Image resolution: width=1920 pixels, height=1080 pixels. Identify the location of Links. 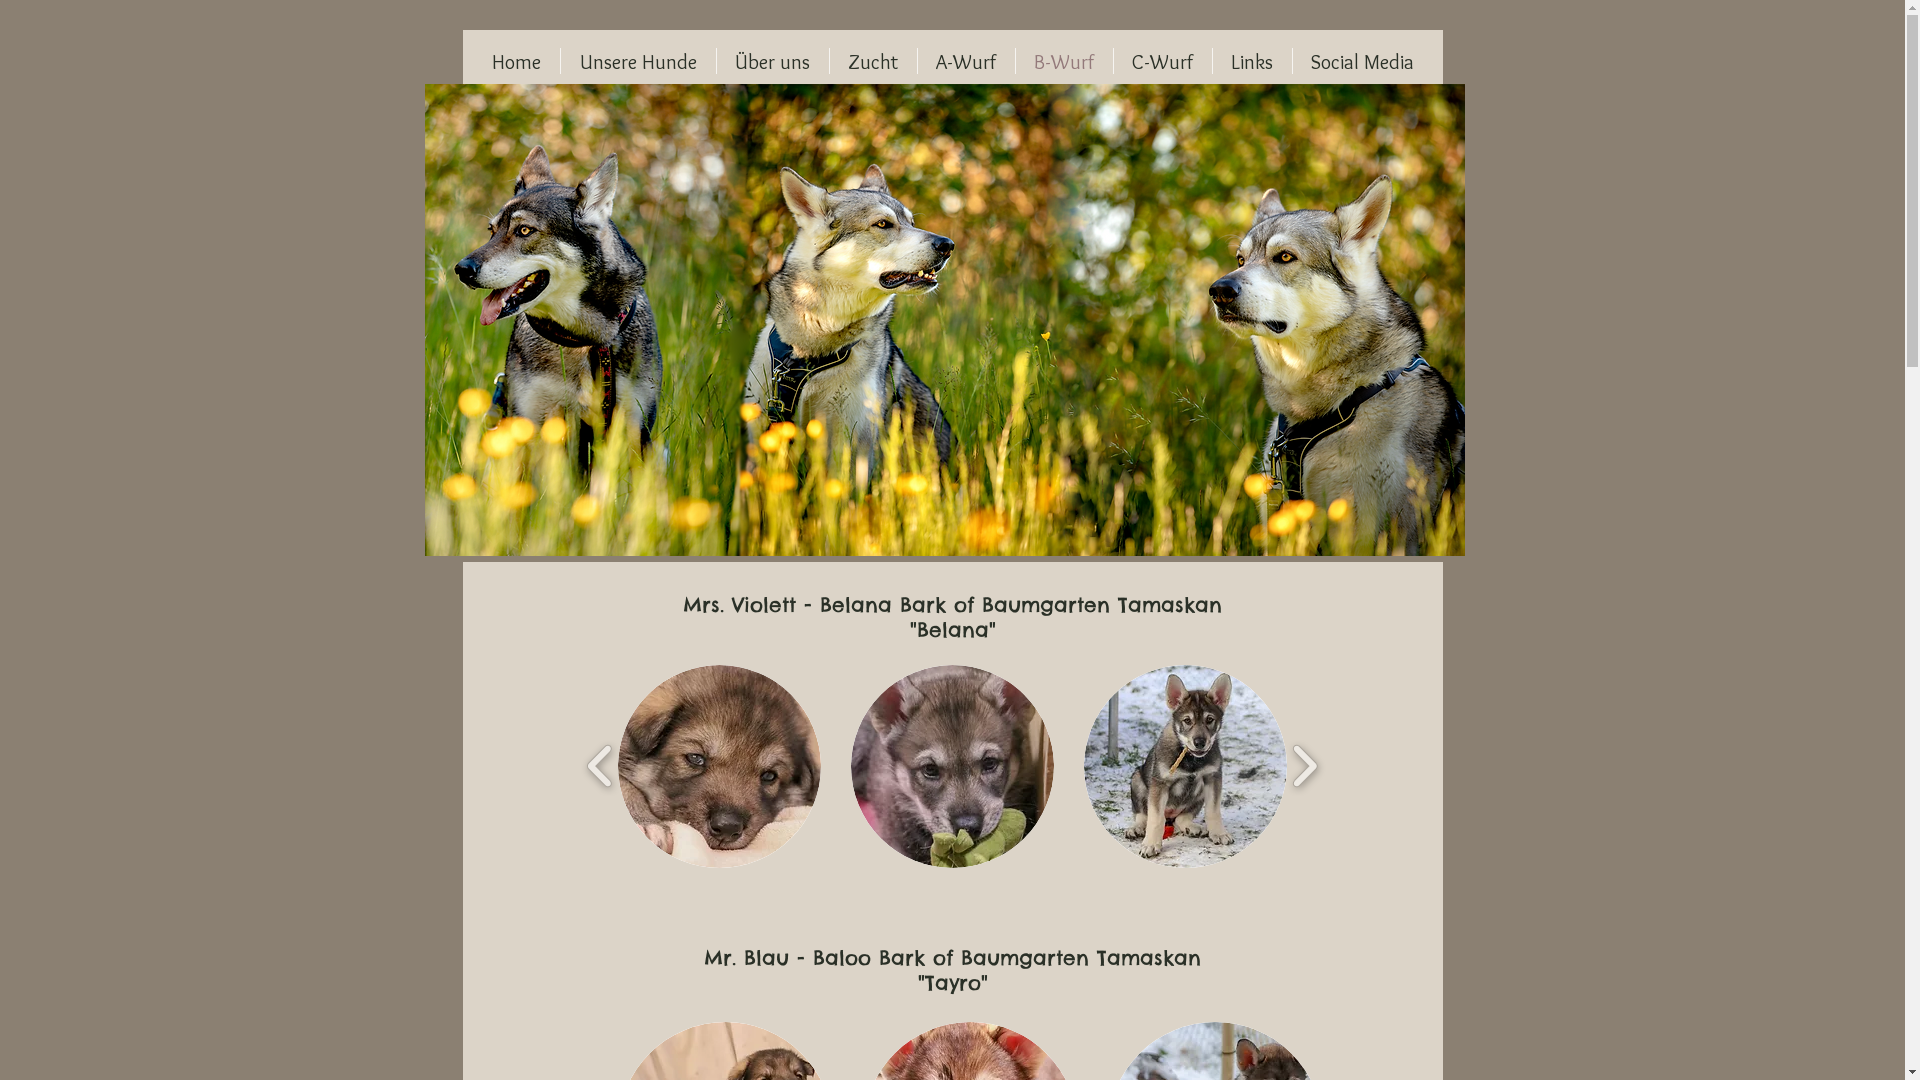
(1252, 62).